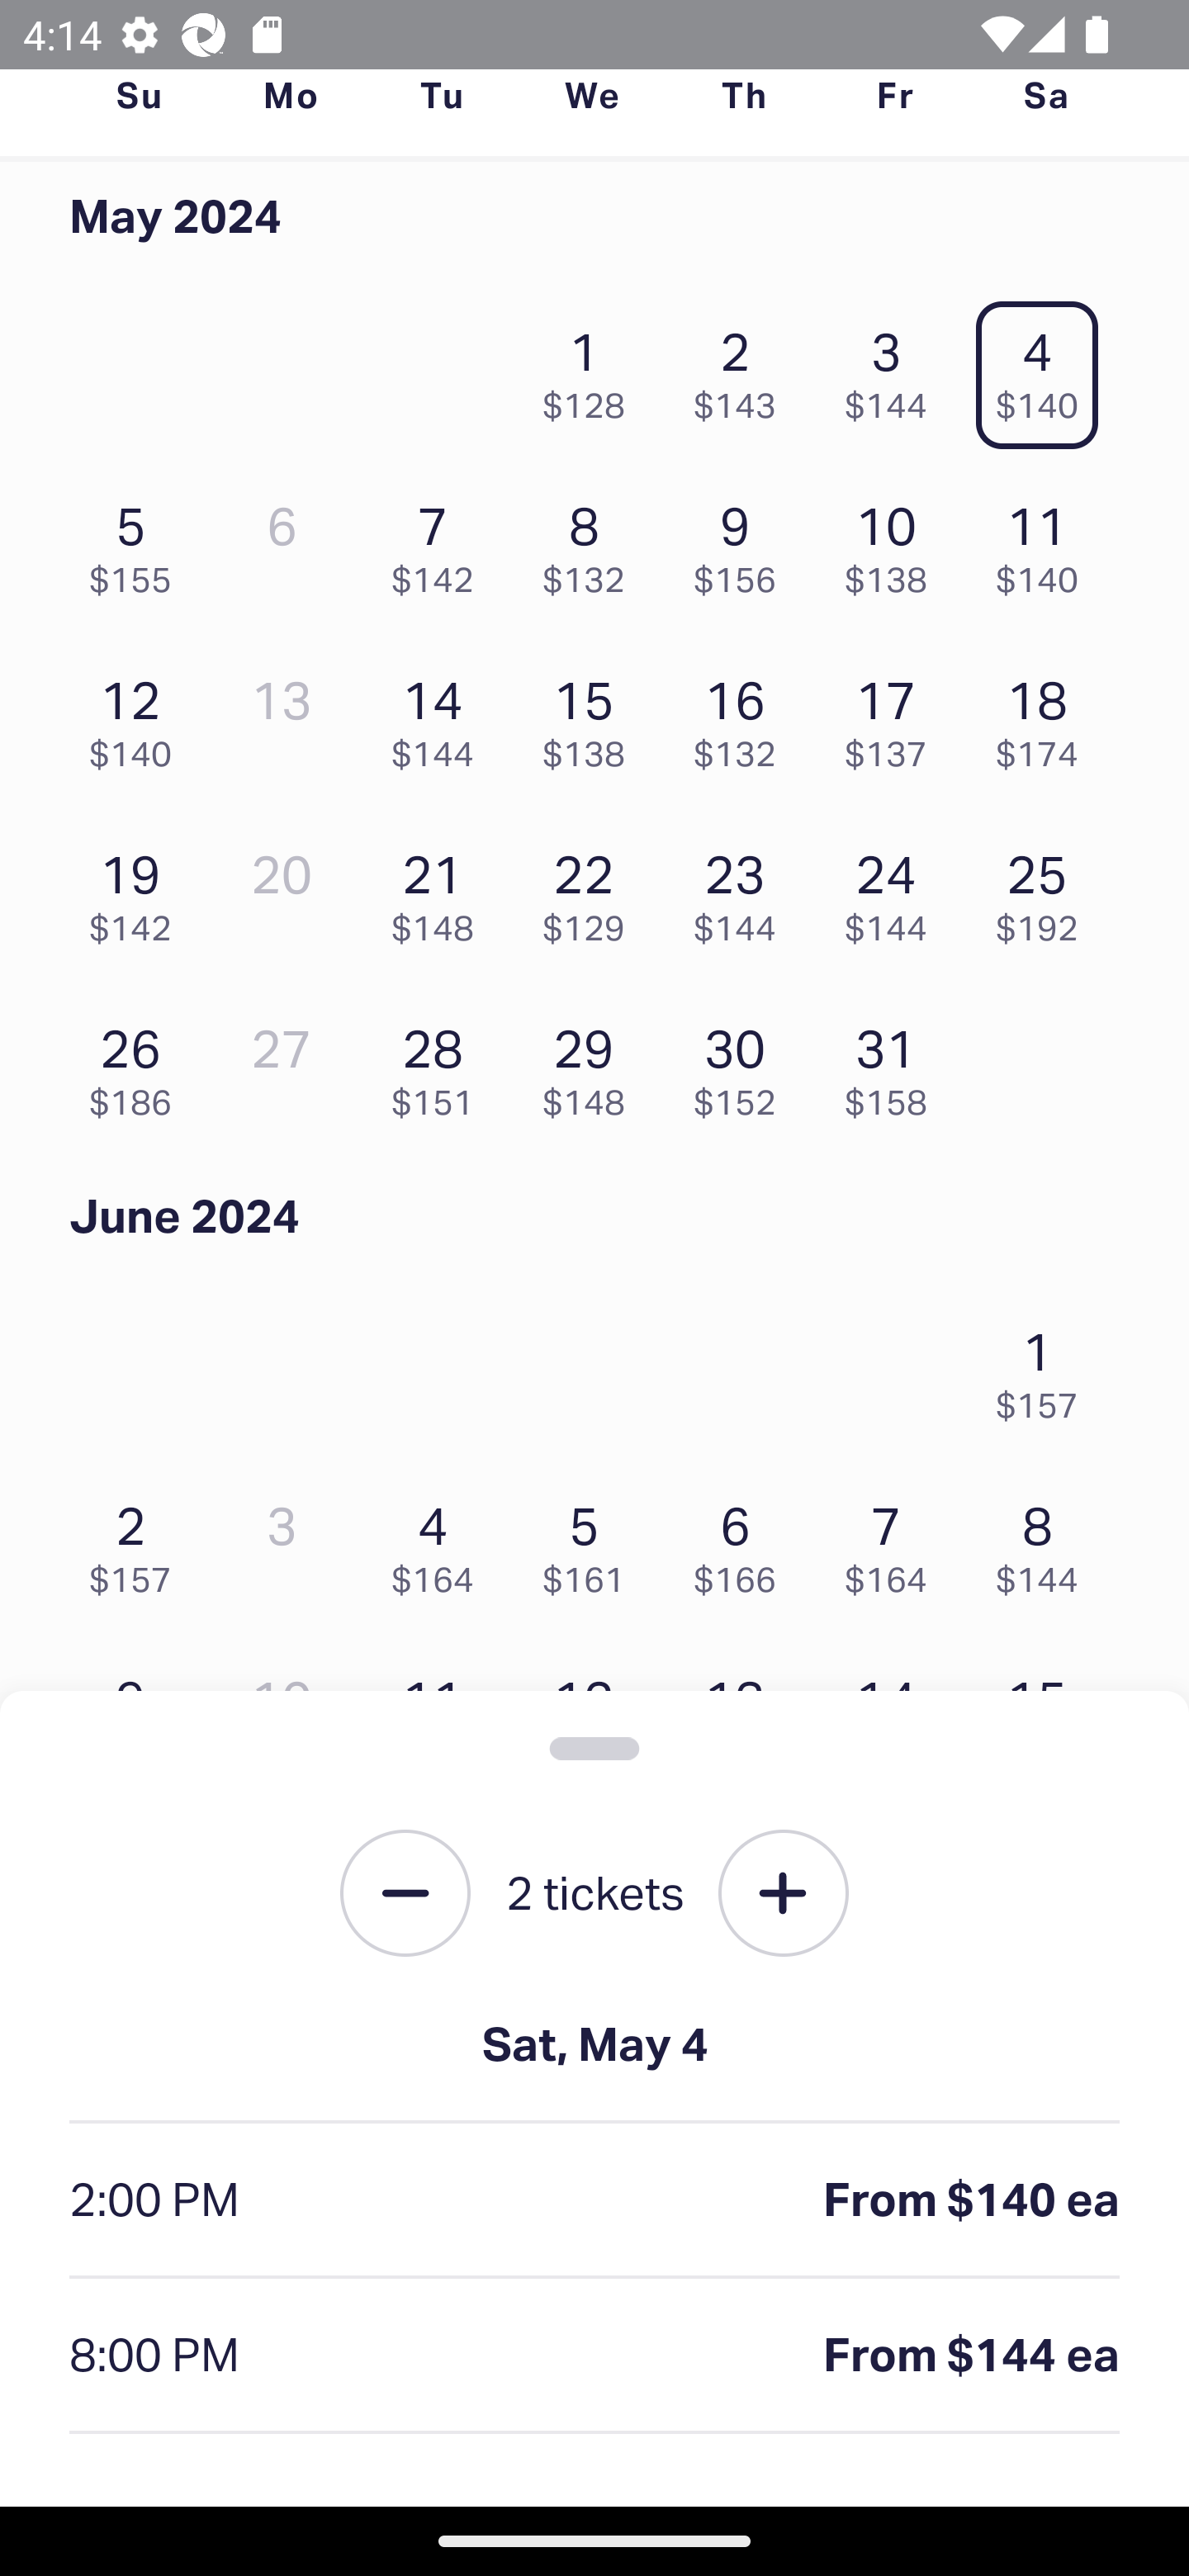 This screenshot has height=2576, width=1189. I want to click on 2:00 PM From $140 ea, so click(594, 2201).